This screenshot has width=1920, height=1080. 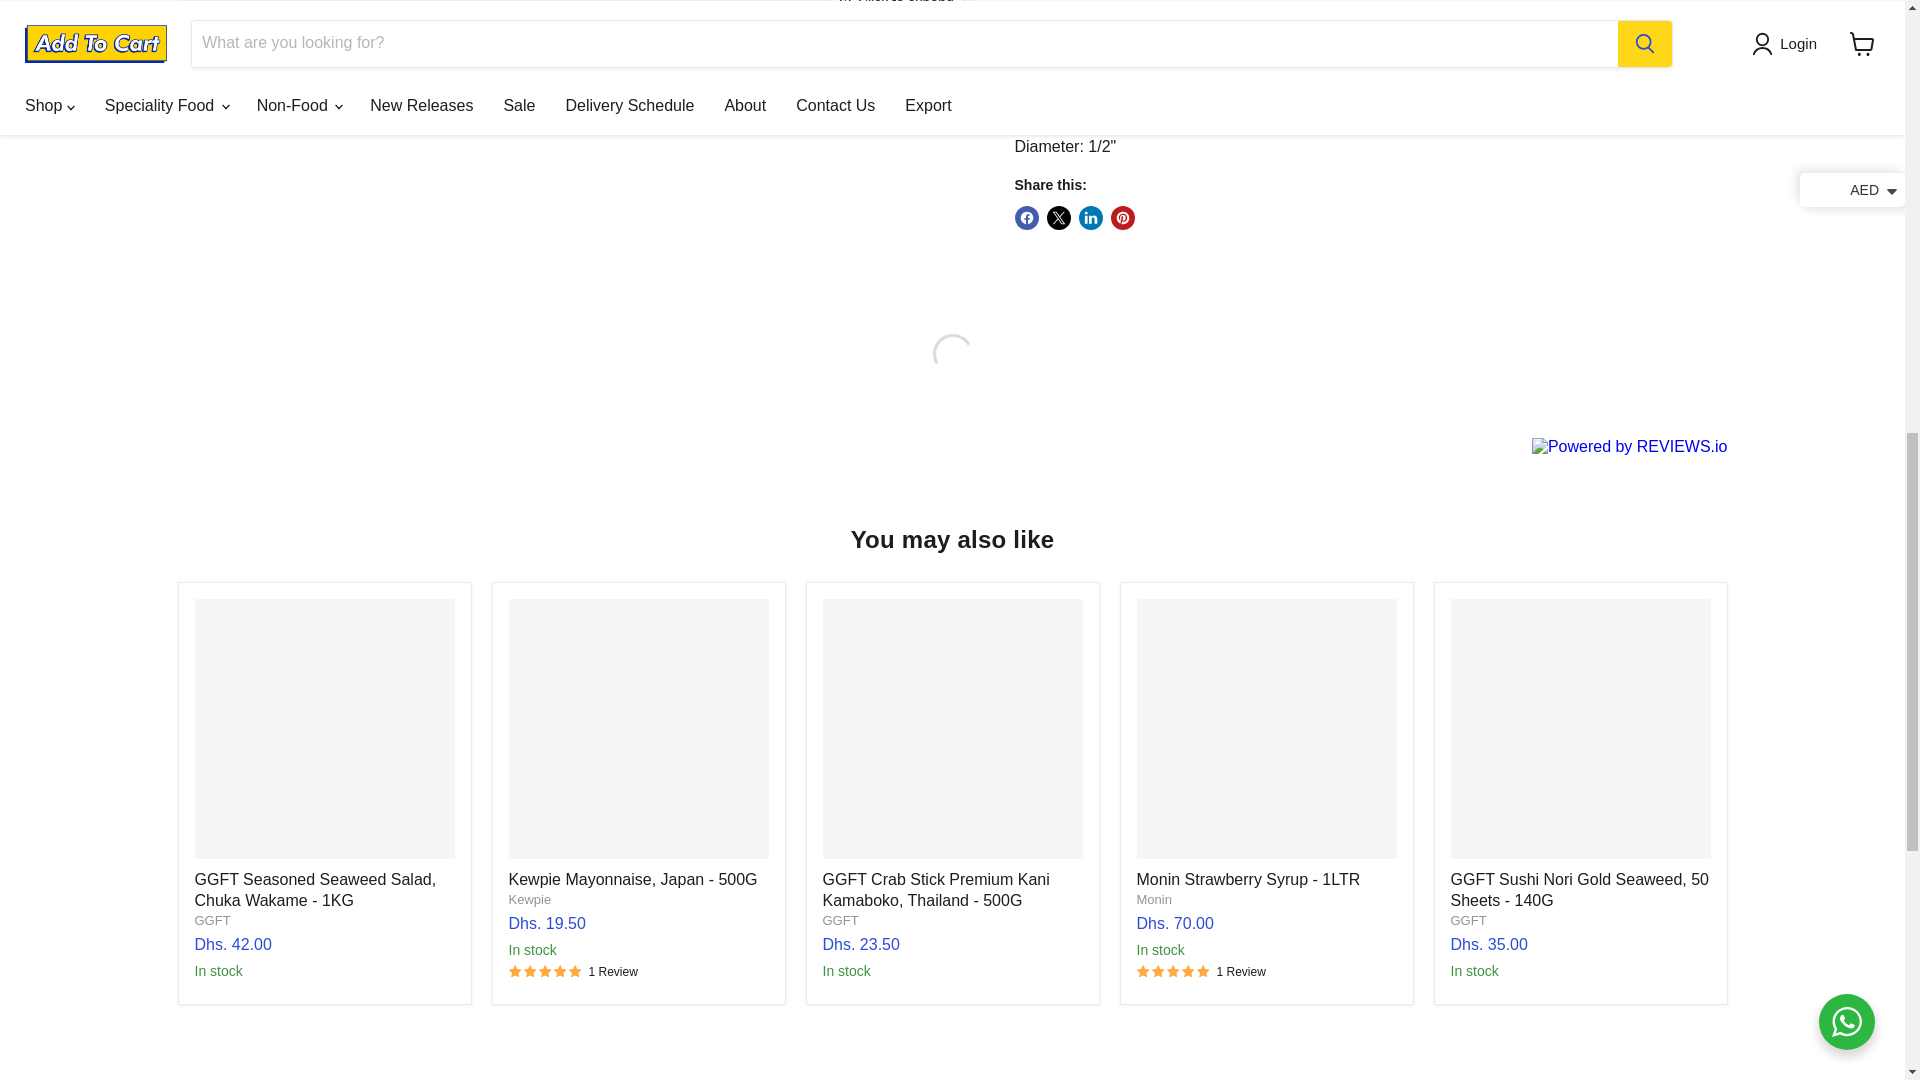 What do you see at coordinates (530, 900) in the screenshot?
I see `Kewpie` at bounding box center [530, 900].